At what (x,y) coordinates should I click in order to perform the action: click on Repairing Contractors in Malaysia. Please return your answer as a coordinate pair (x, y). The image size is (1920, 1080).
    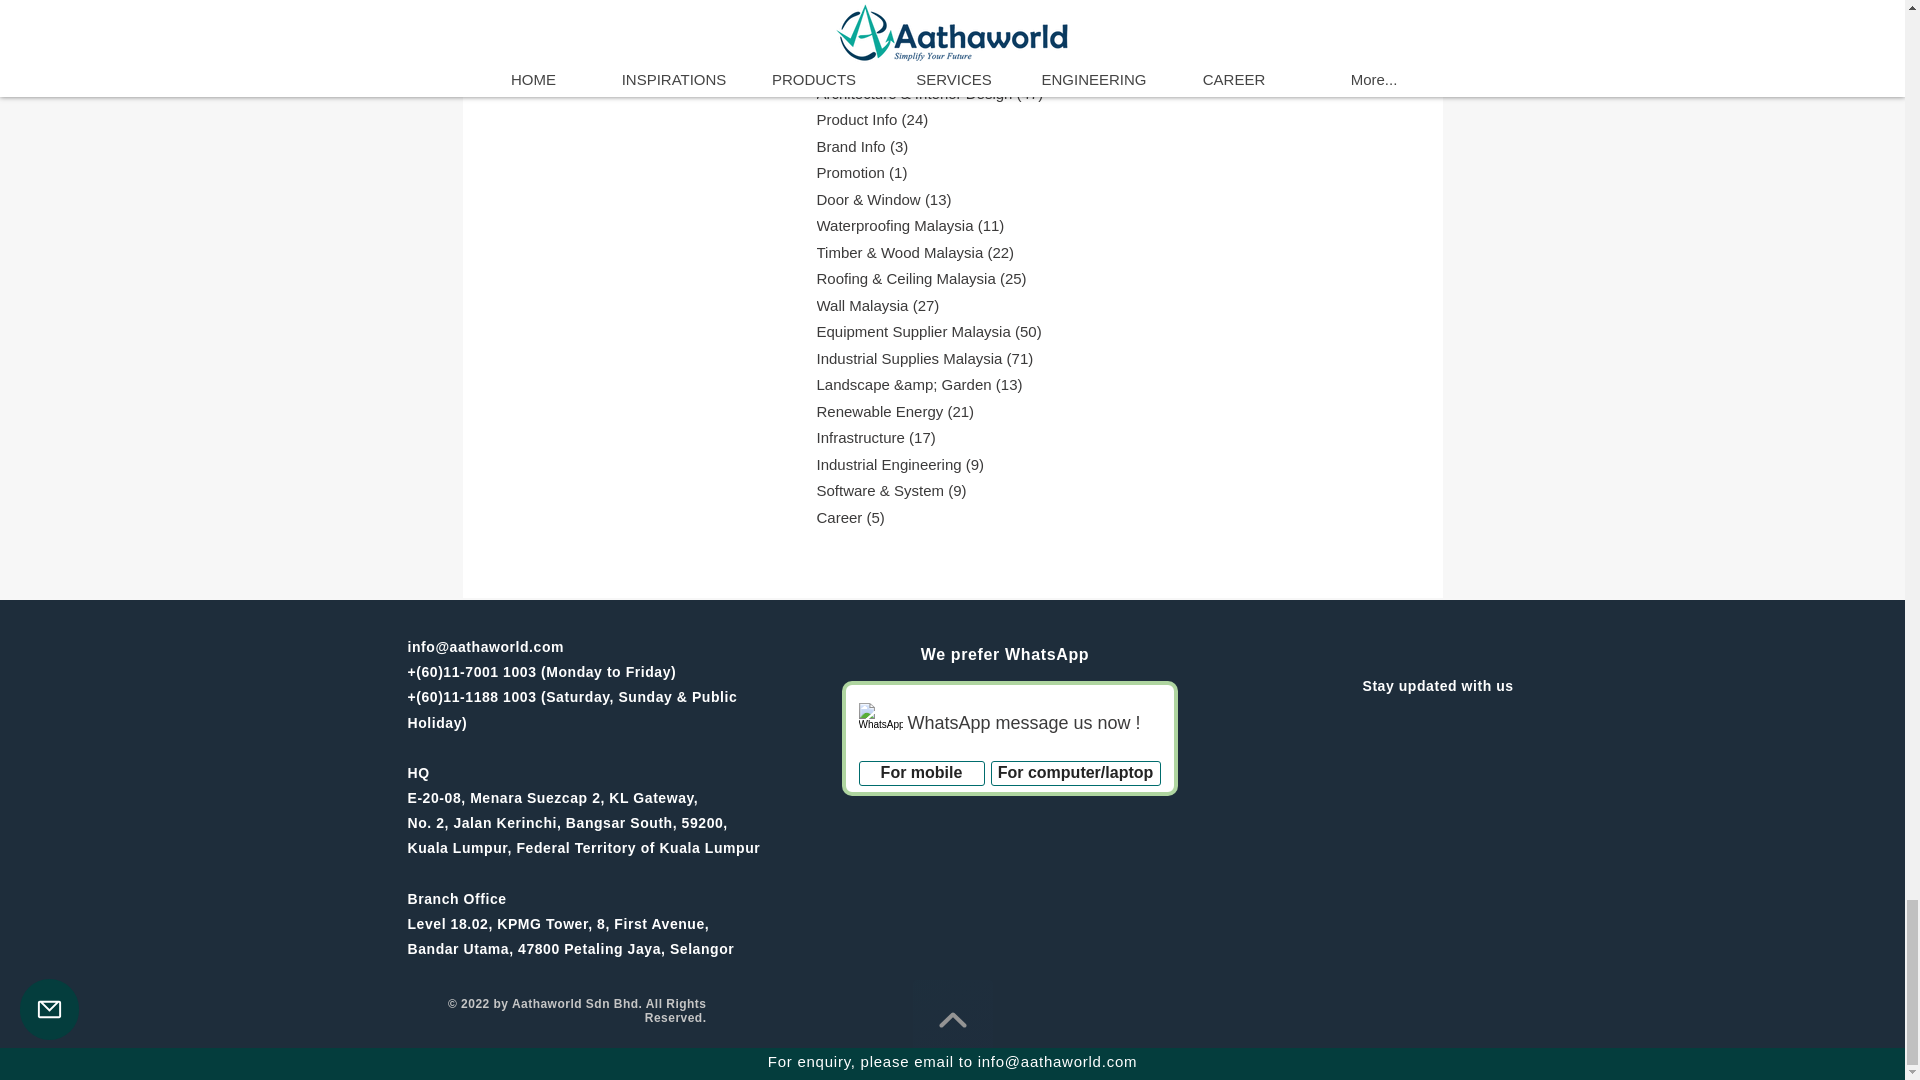
    Looking at the image, I should click on (652, 20).